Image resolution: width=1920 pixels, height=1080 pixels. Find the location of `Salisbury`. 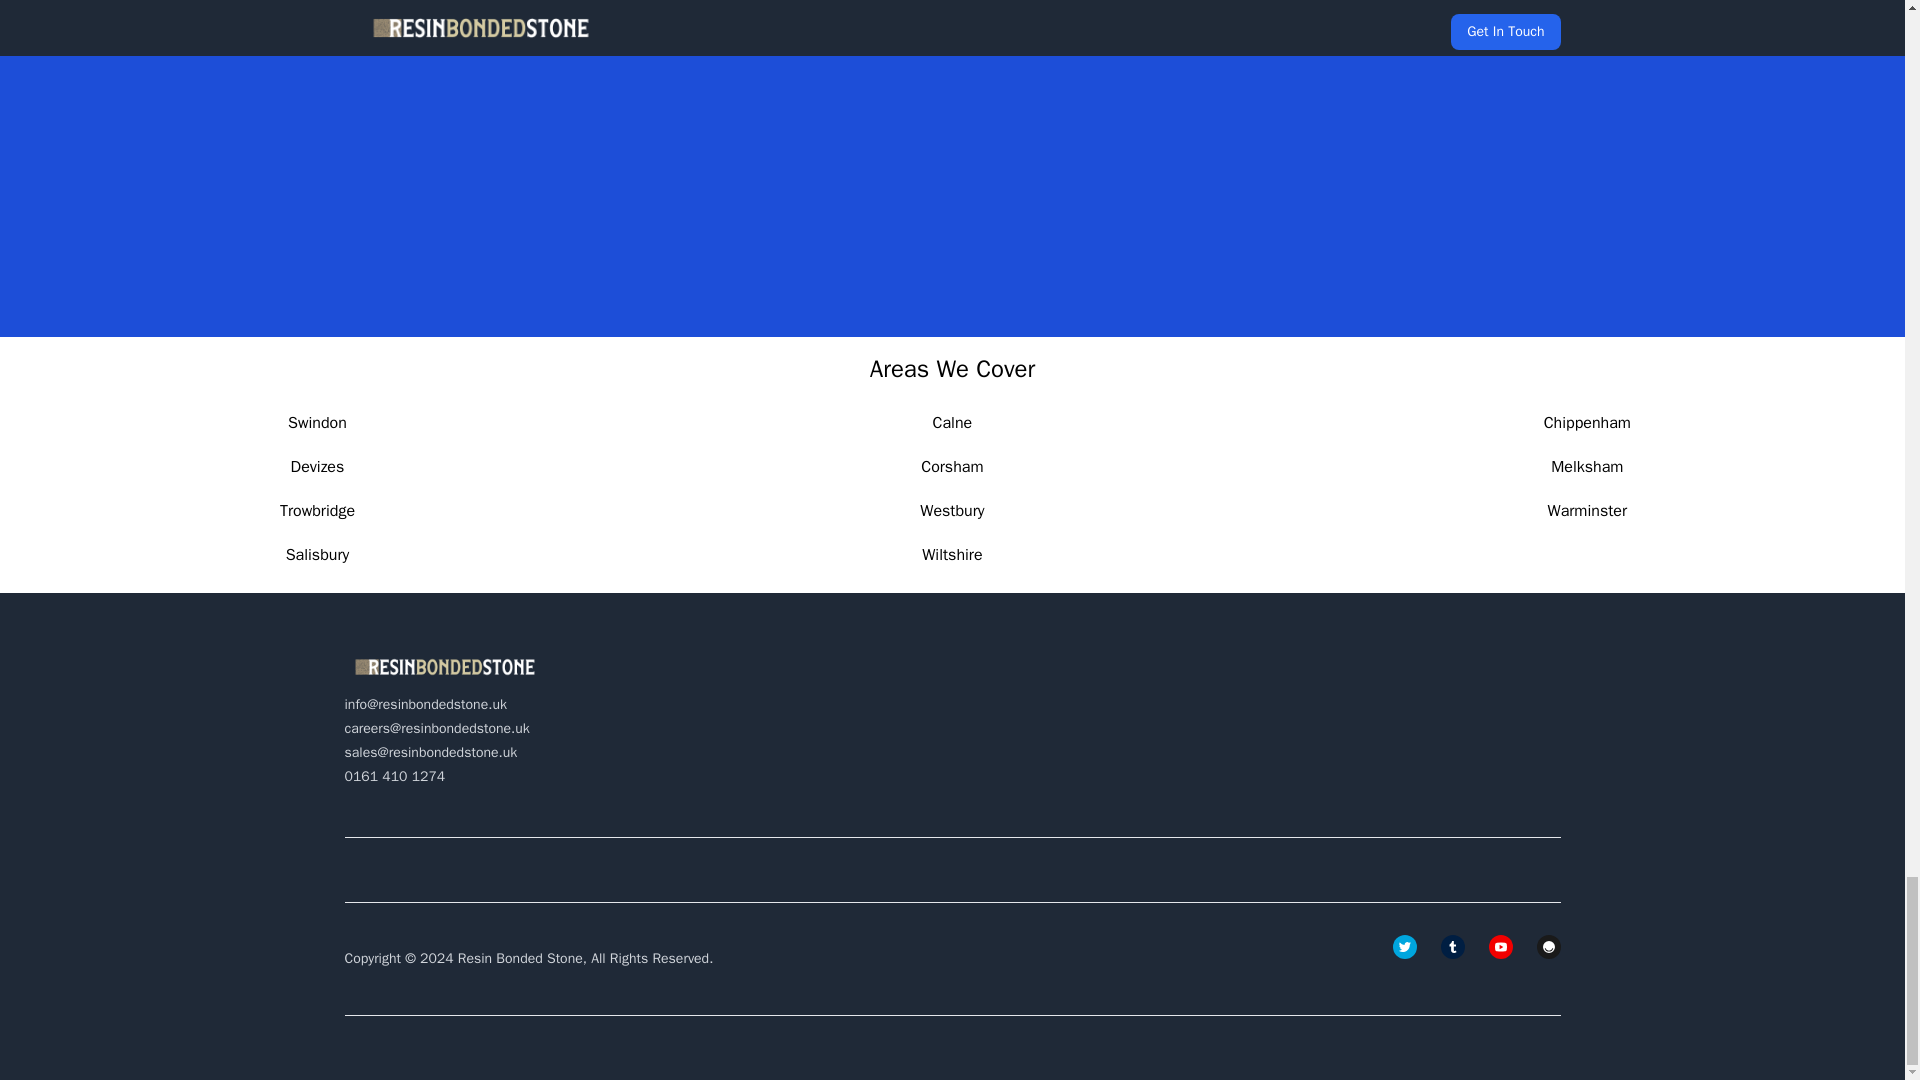

Salisbury is located at coordinates (318, 554).